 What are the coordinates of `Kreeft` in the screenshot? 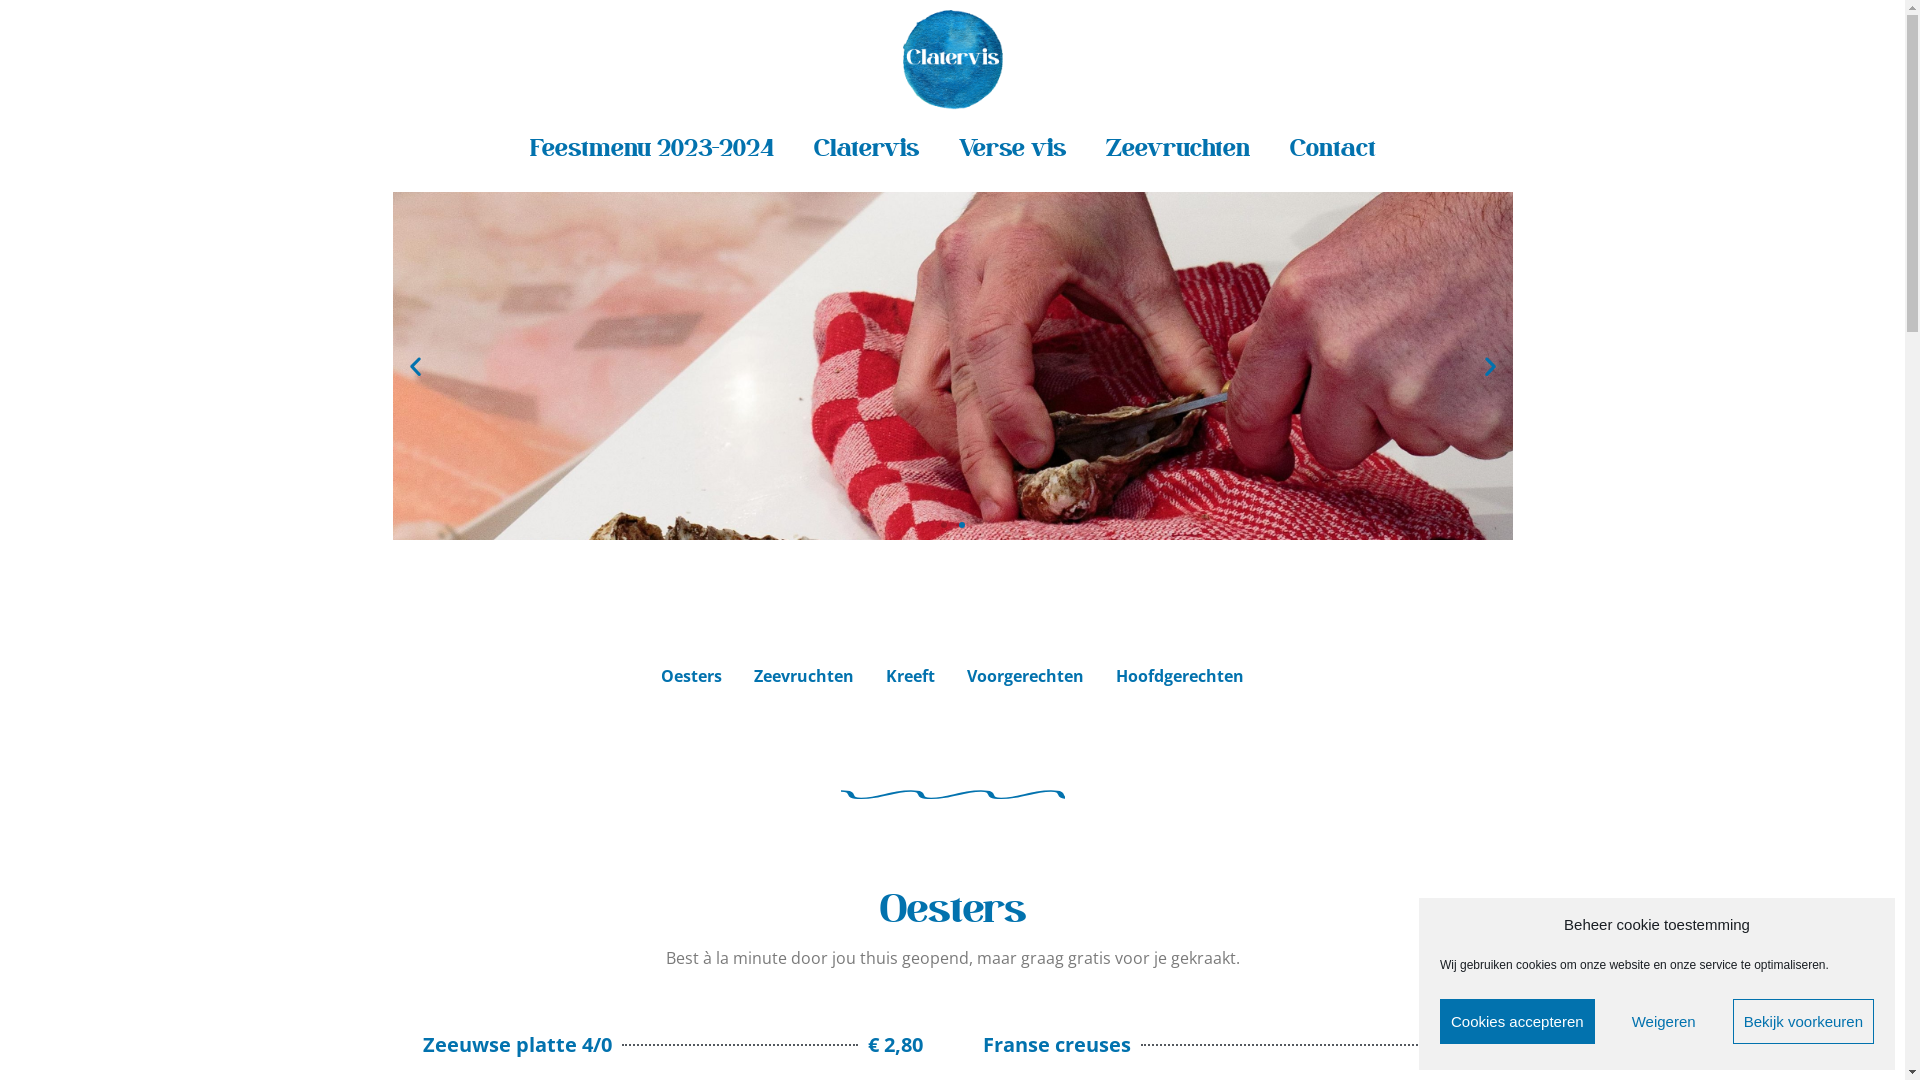 It's located at (910, 676).